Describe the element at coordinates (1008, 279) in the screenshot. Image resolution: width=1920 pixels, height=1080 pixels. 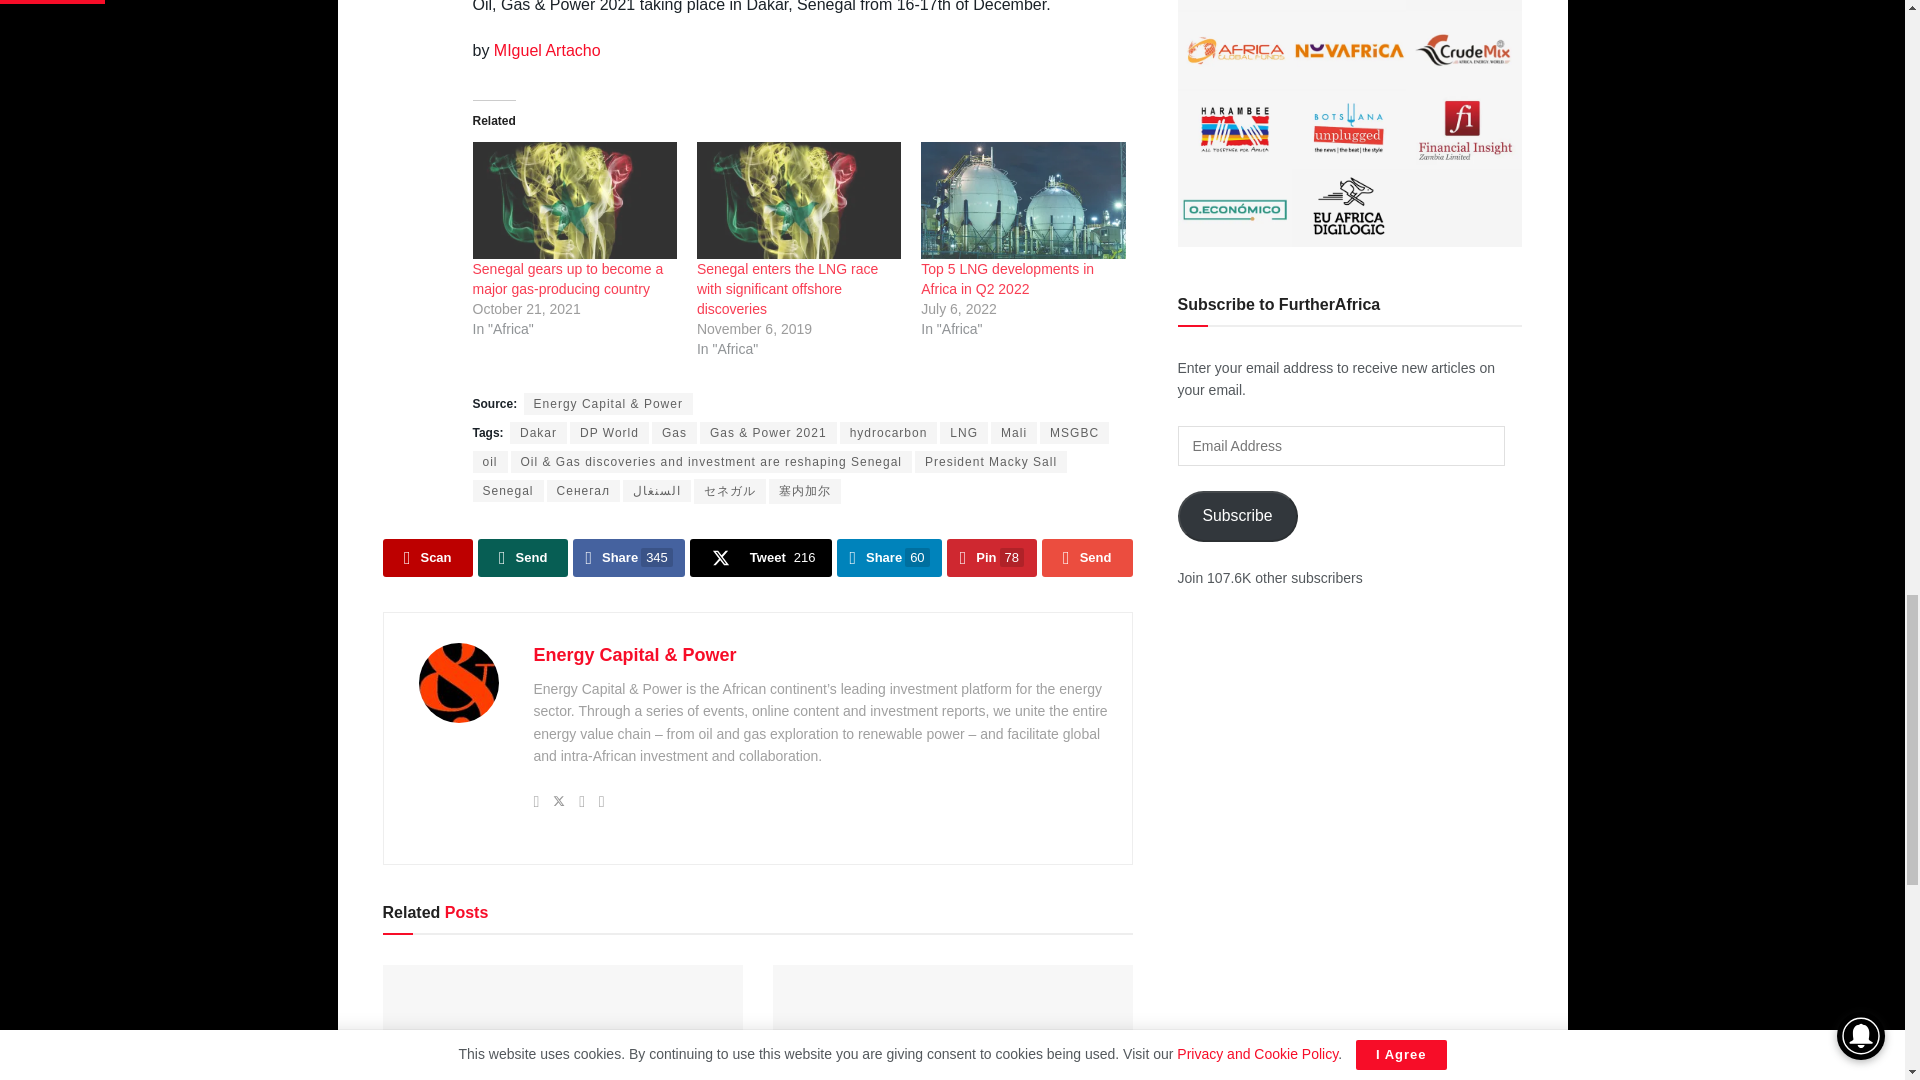
I see `Top 5 LNG developments in Africa in Q2 2022` at that location.